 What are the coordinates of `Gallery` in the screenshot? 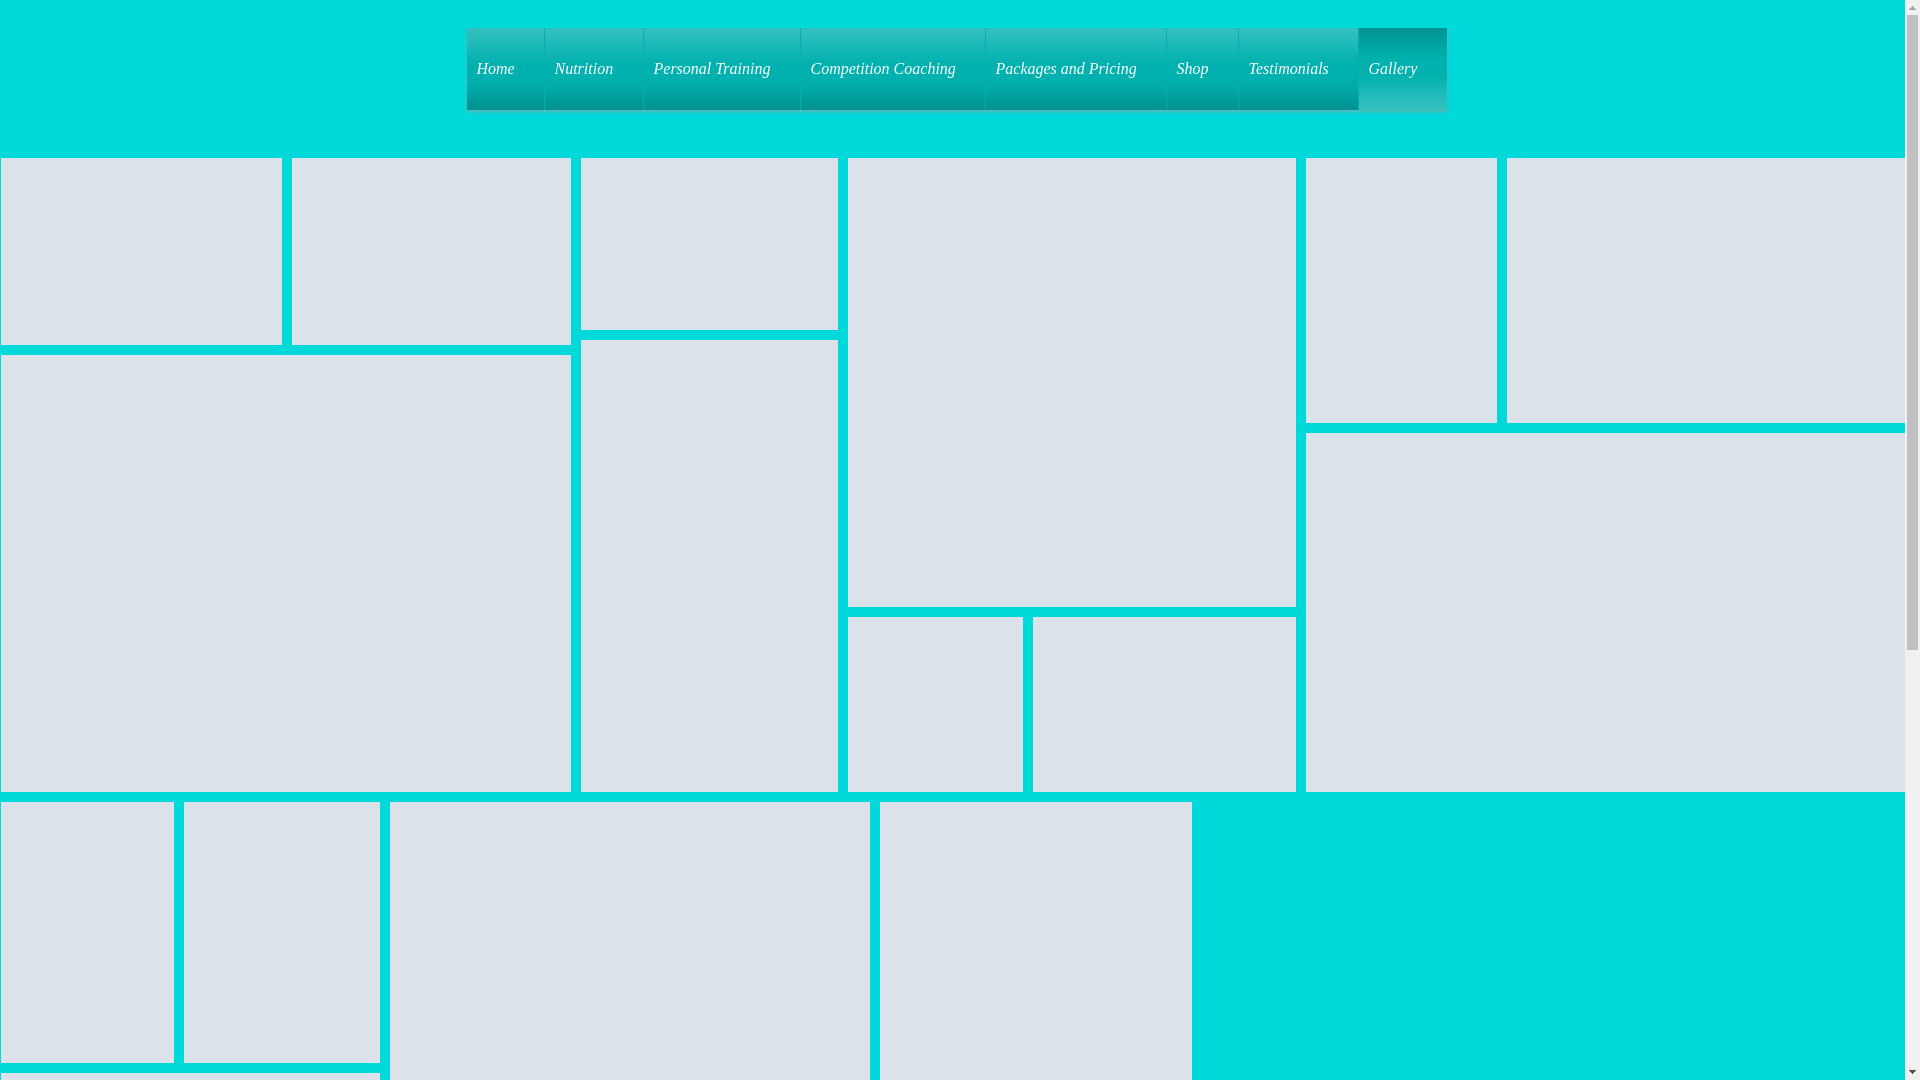 It's located at (1402, 69).